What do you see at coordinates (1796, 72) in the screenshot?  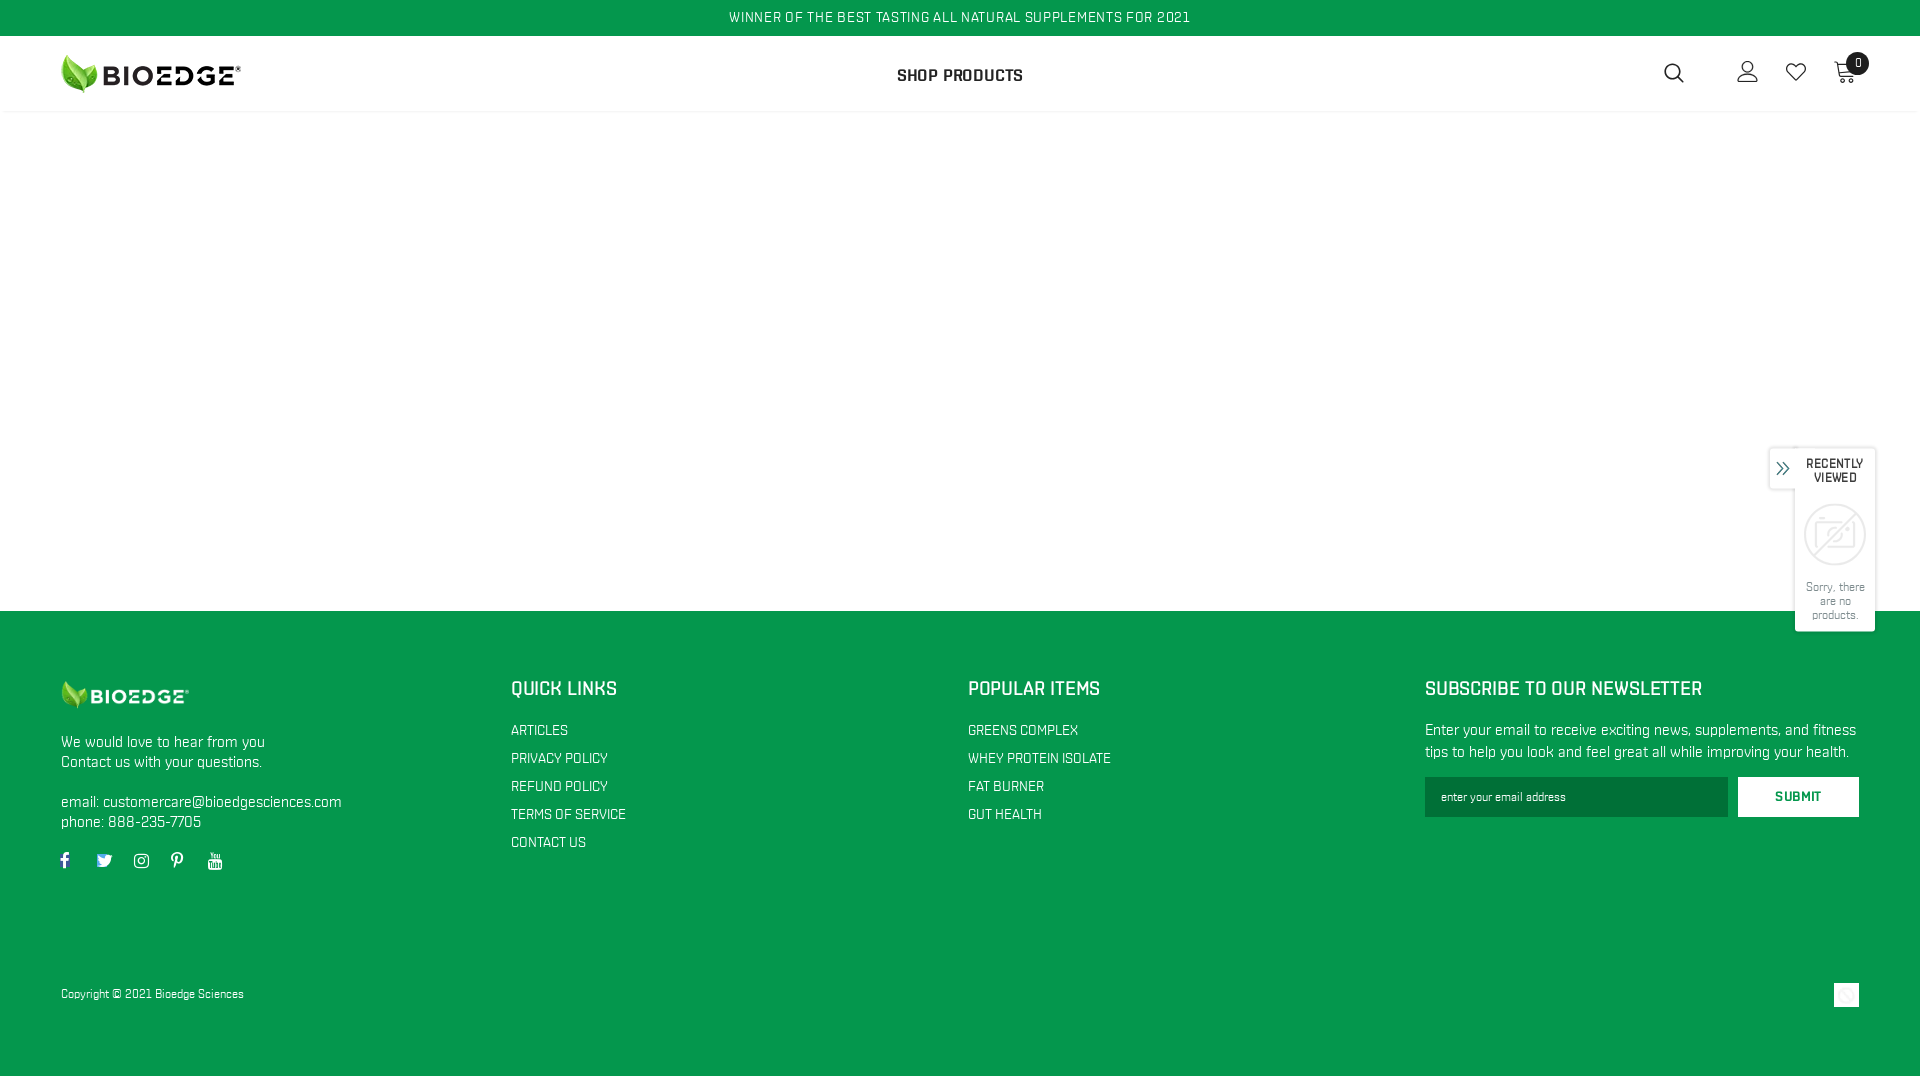 I see `My Wish Lists` at bounding box center [1796, 72].